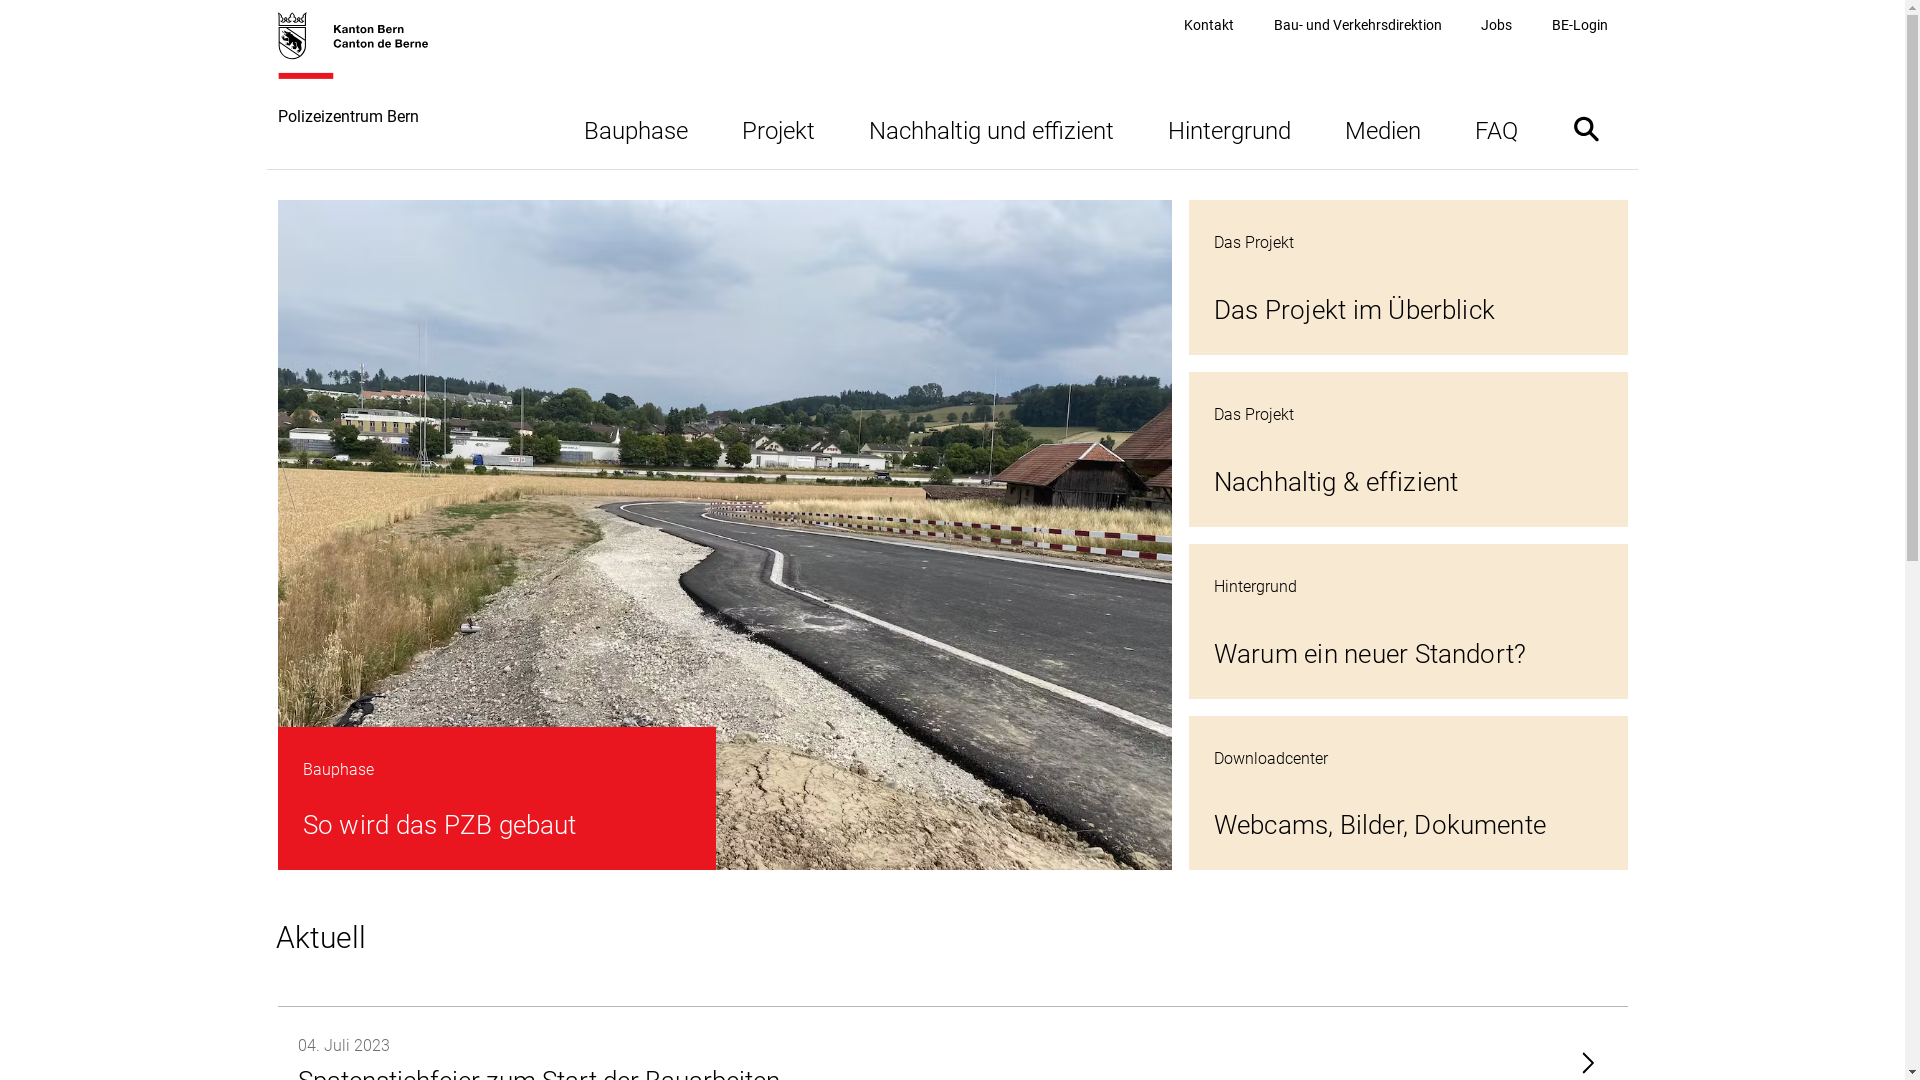 This screenshot has width=1920, height=1080. I want to click on Polizeizentrum Bern, so click(364, 90).